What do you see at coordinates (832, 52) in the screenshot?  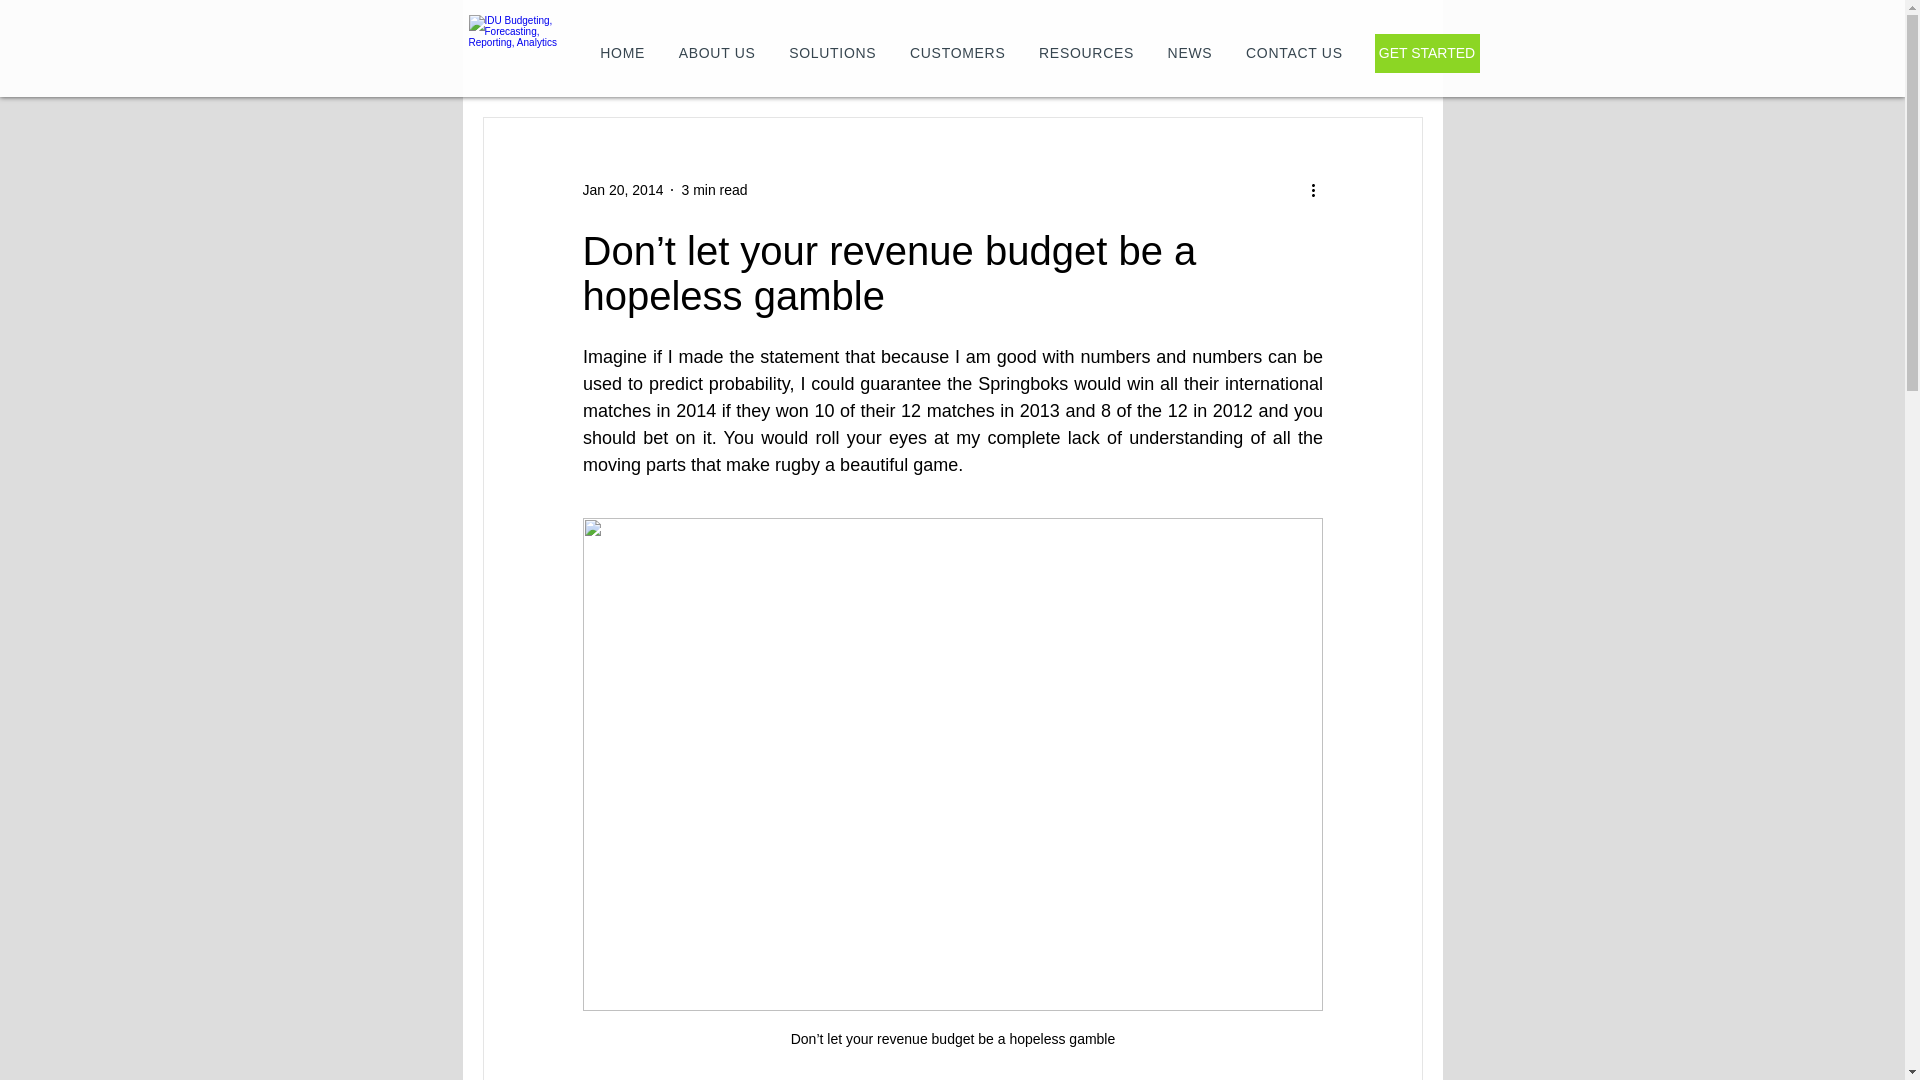 I see `SOLUTIONS` at bounding box center [832, 52].